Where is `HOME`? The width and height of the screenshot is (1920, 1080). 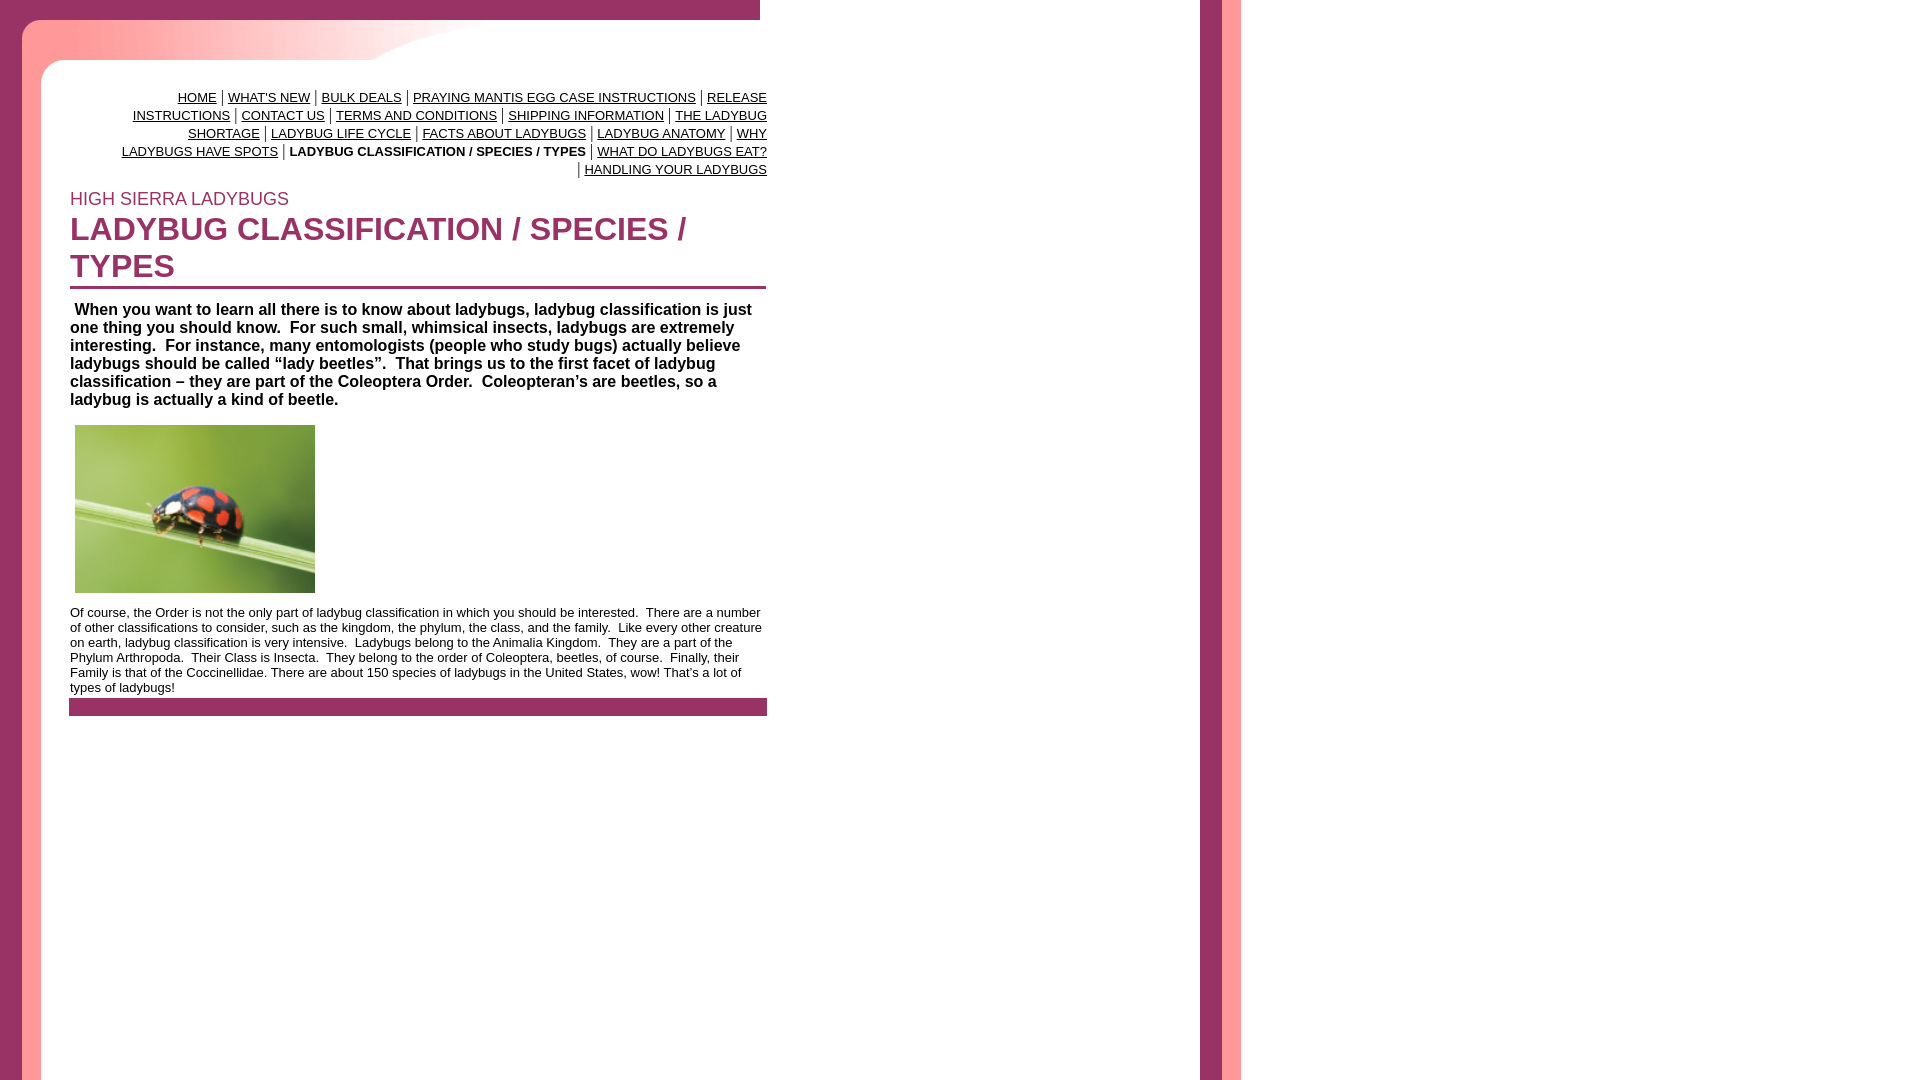
HOME is located at coordinates (197, 96).